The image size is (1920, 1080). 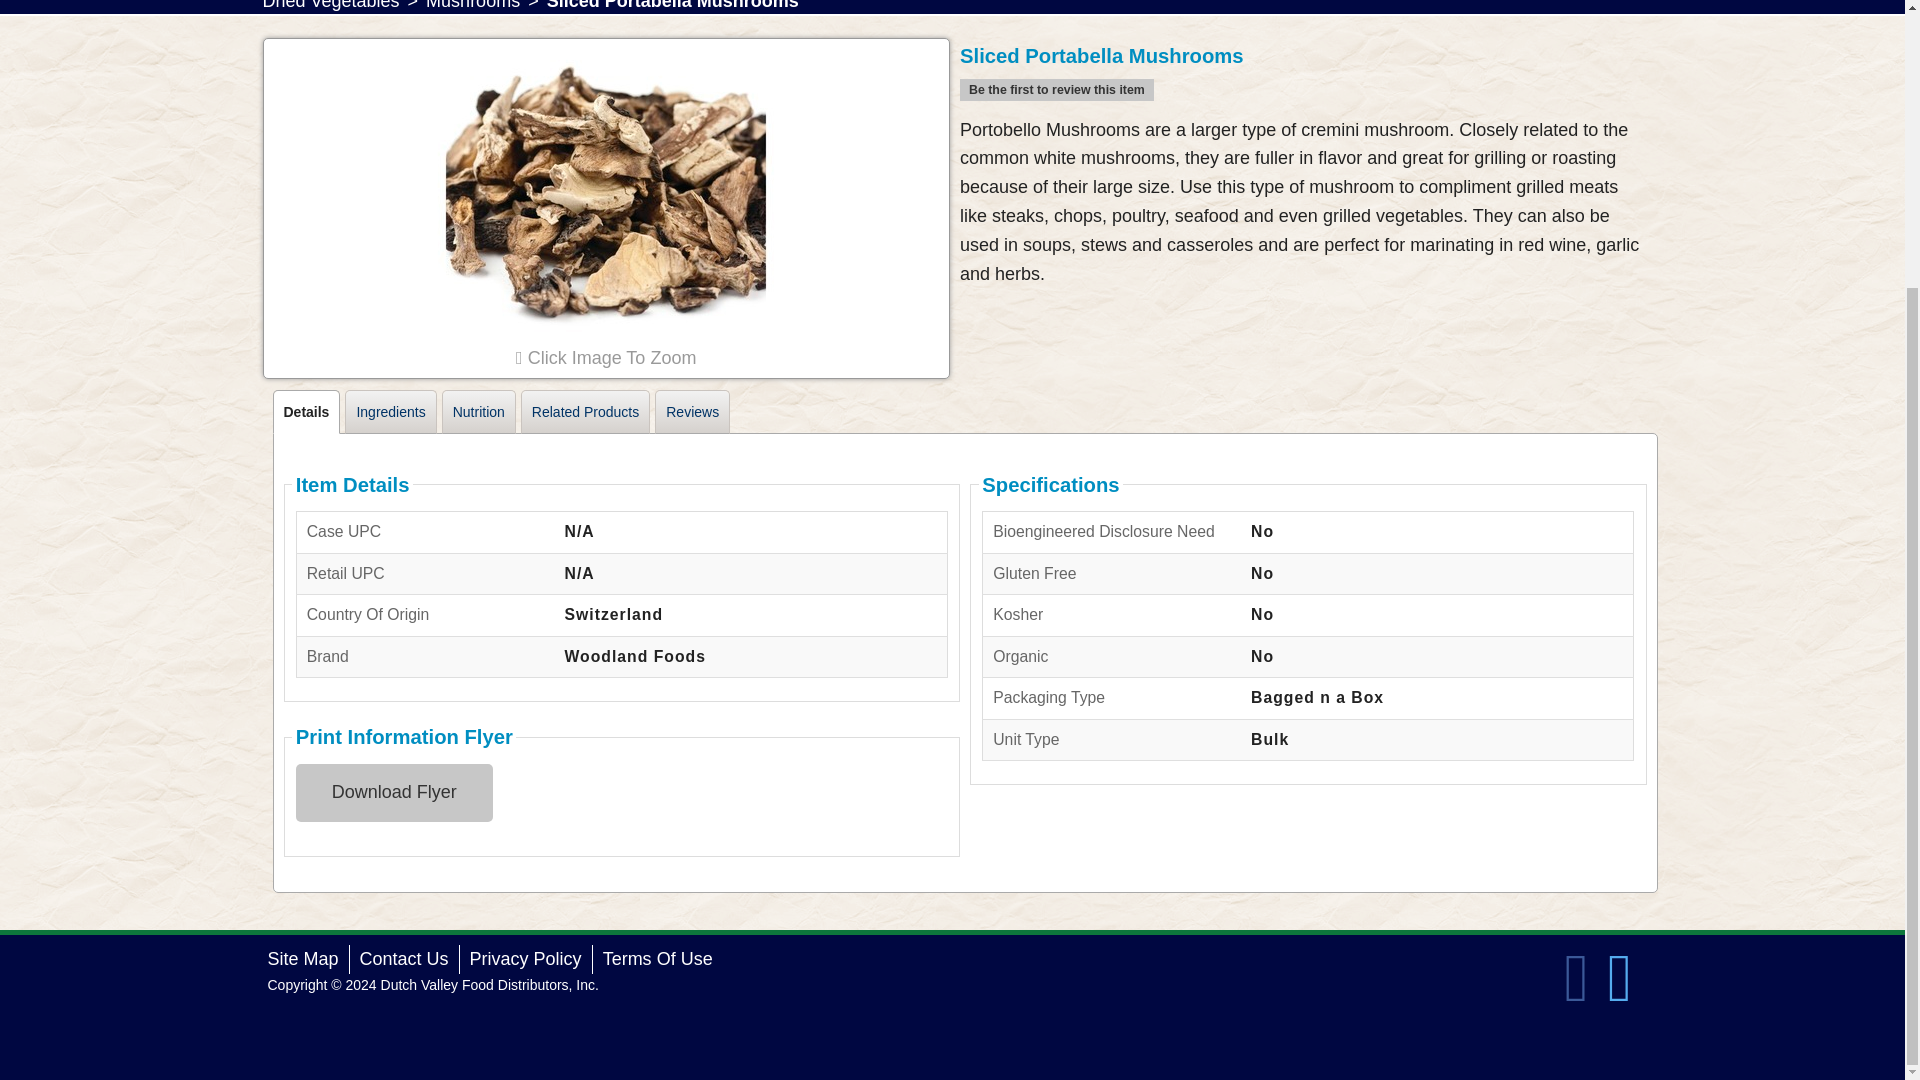 I want to click on Recipes, so click(x=1476, y=8).